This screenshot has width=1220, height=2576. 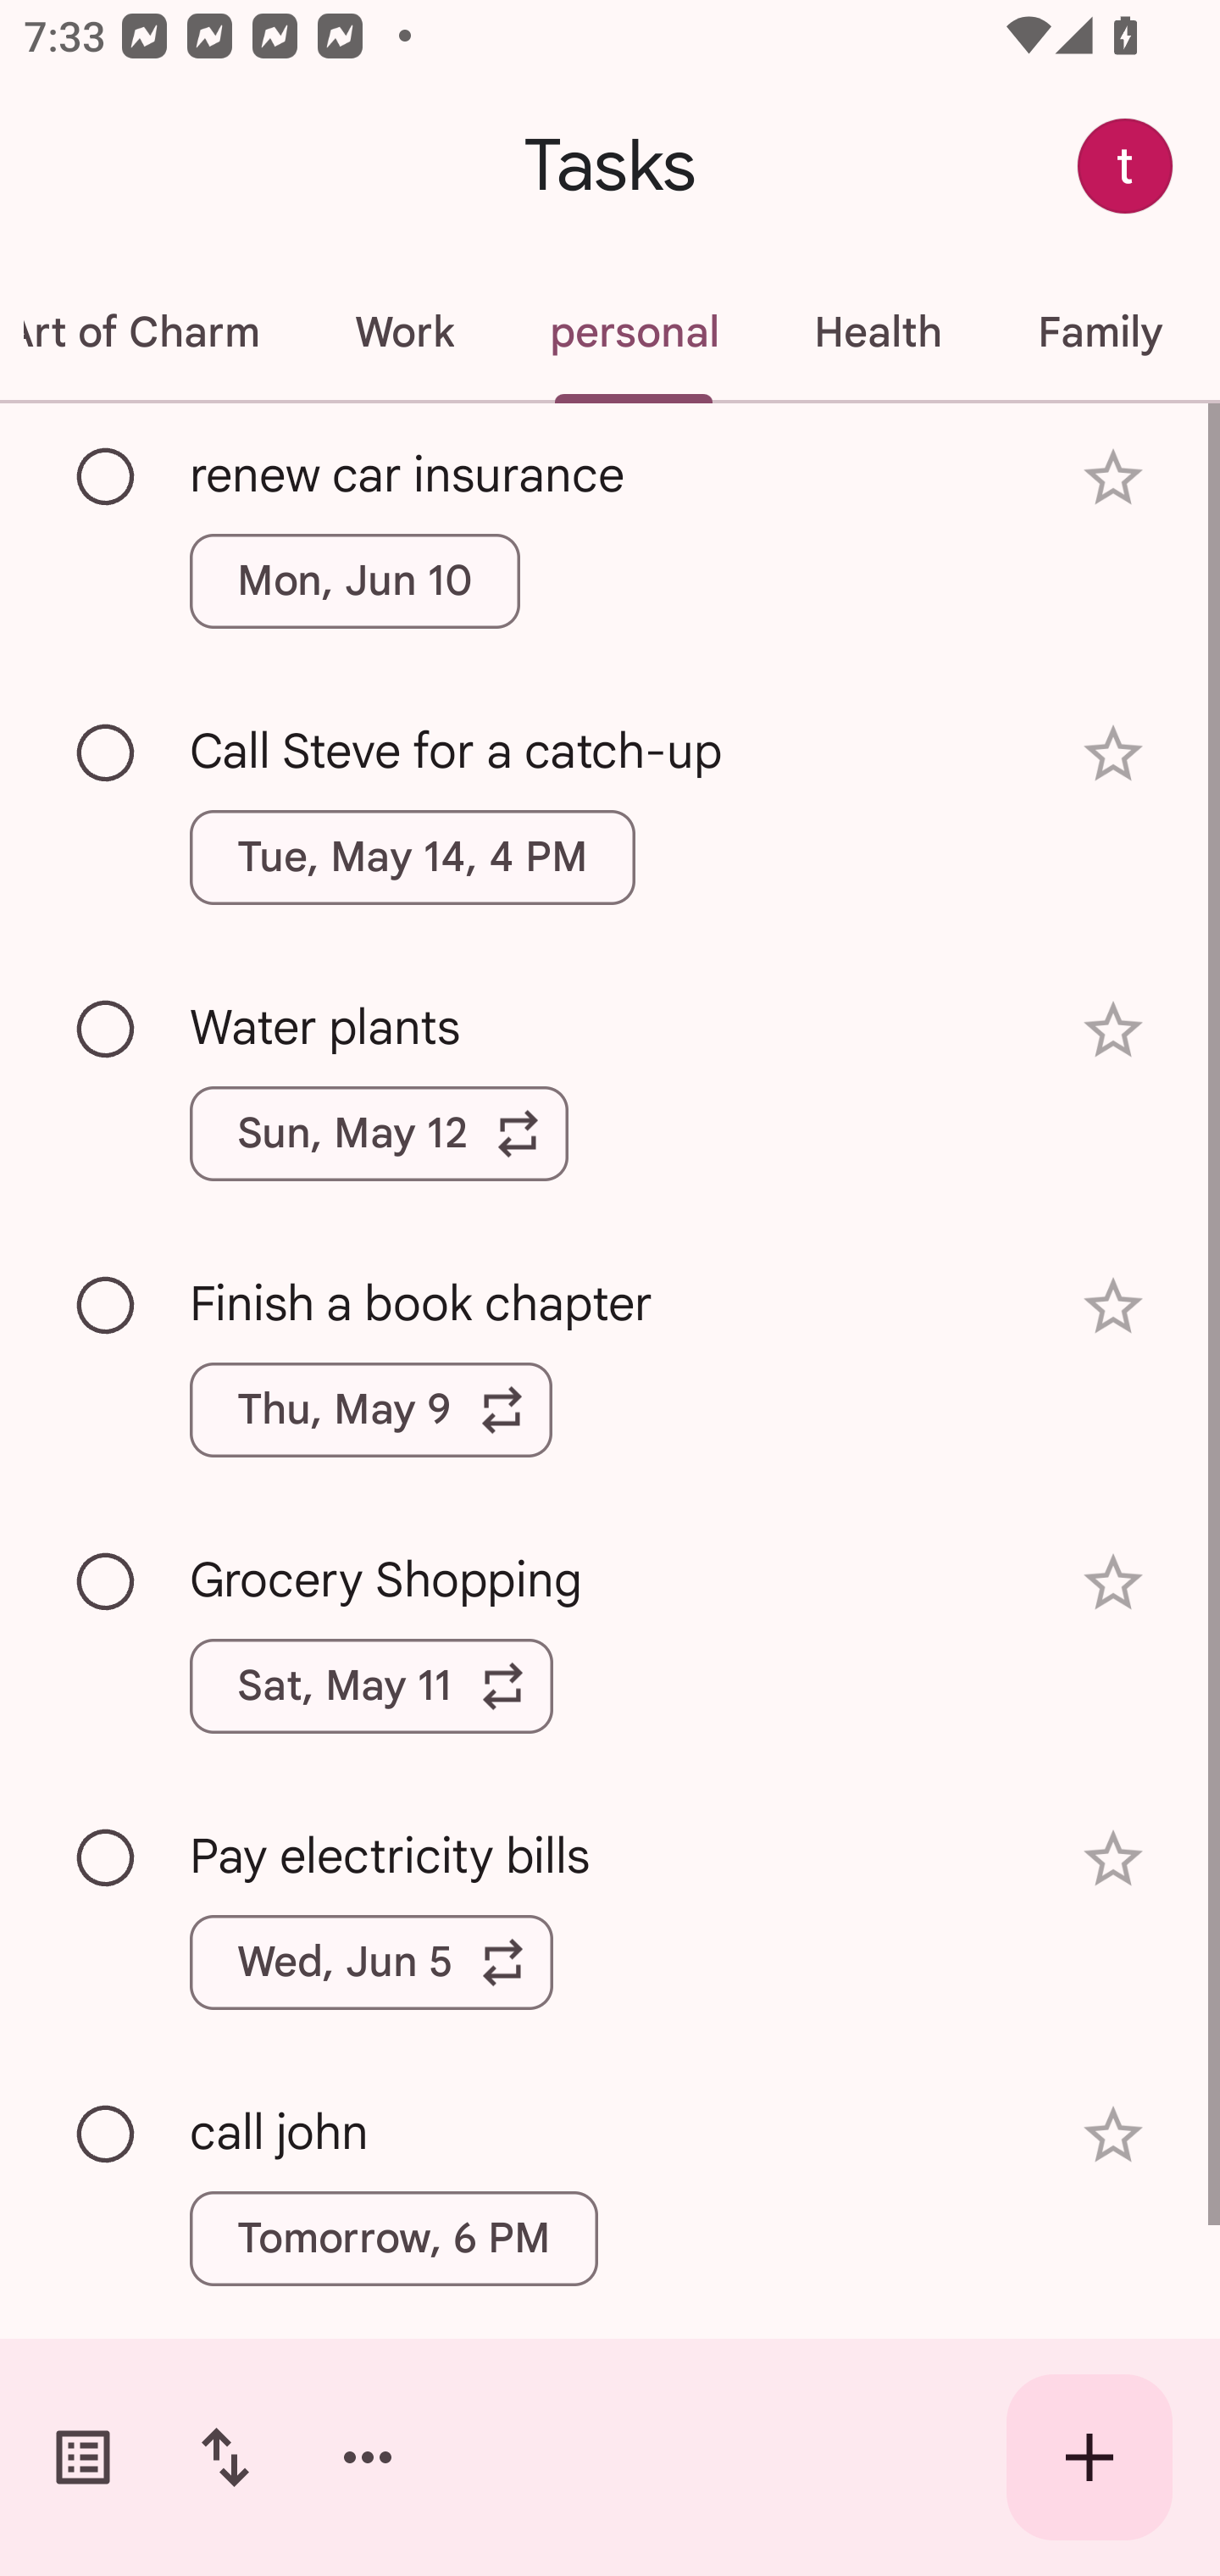 I want to click on Work, so click(x=403, y=332).